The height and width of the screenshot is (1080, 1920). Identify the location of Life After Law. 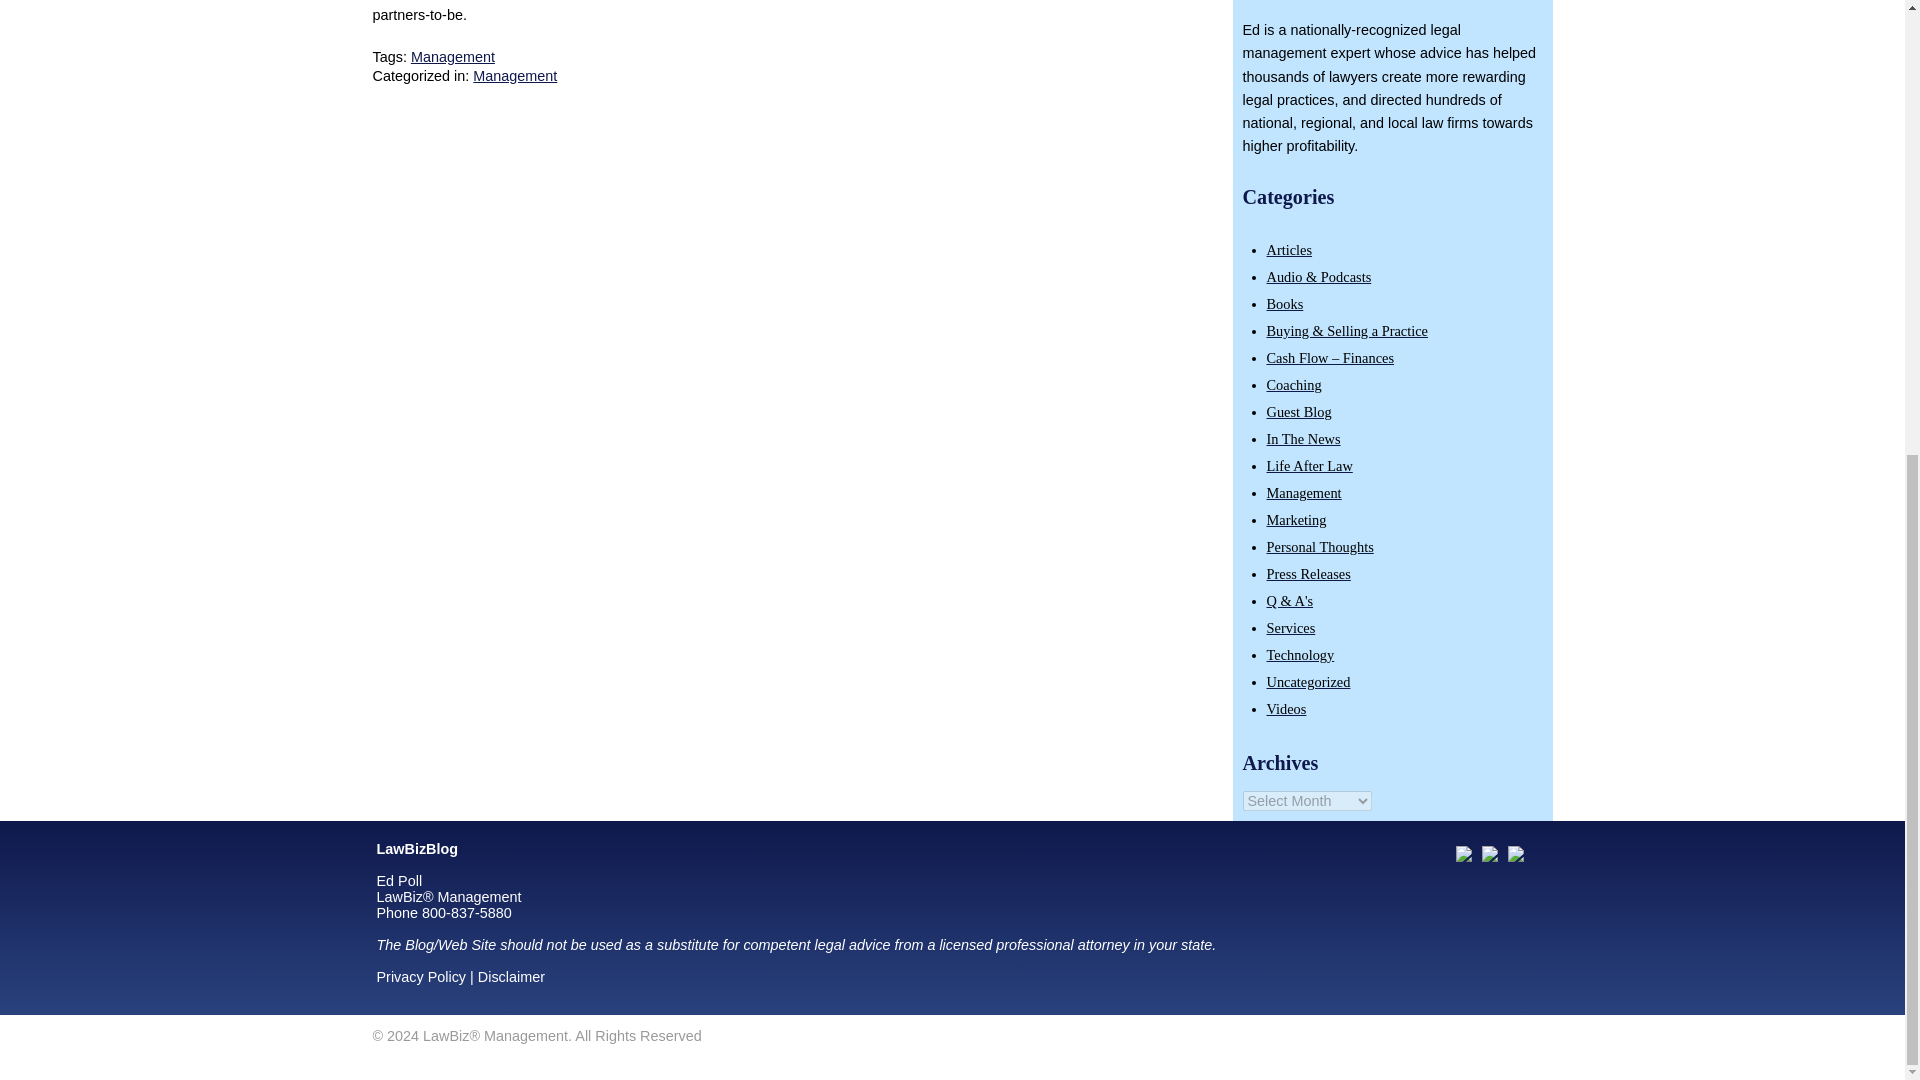
(1308, 466).